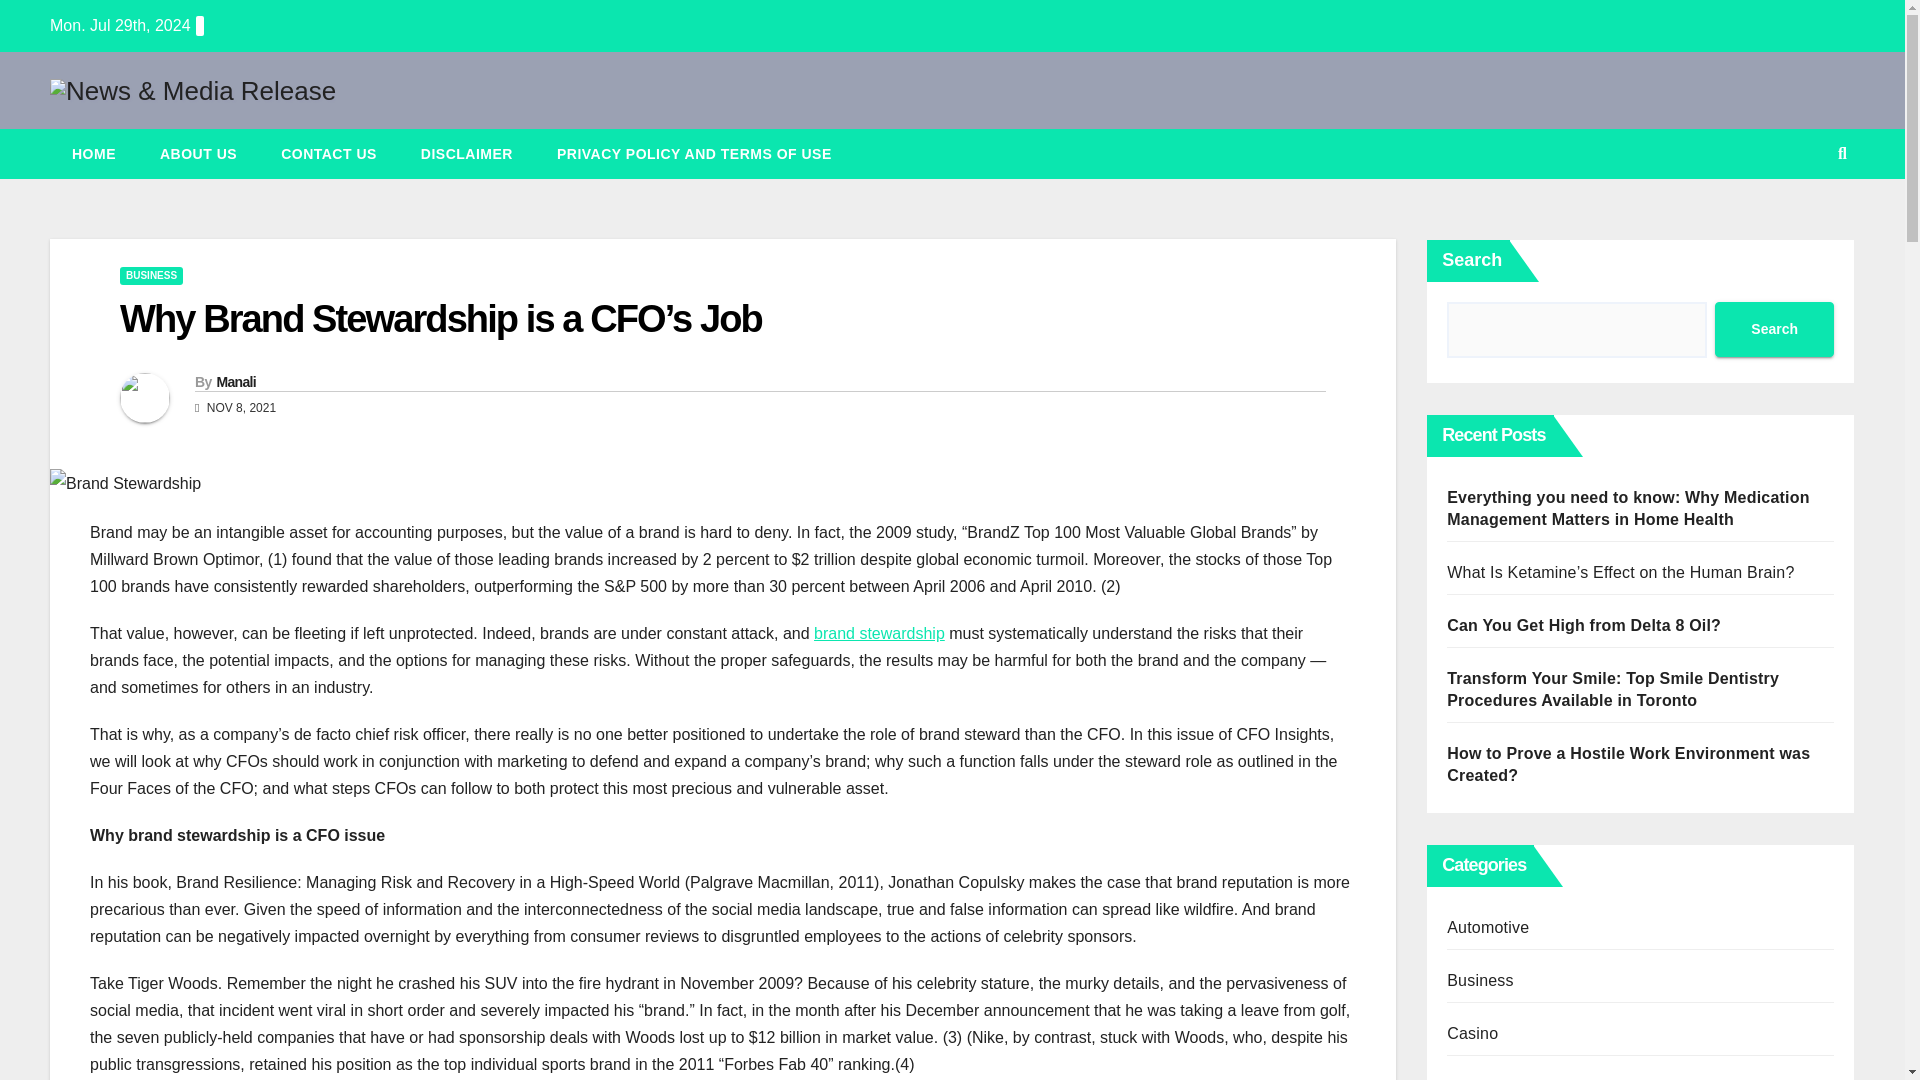  I want to click on Manali, so click(235, 381).